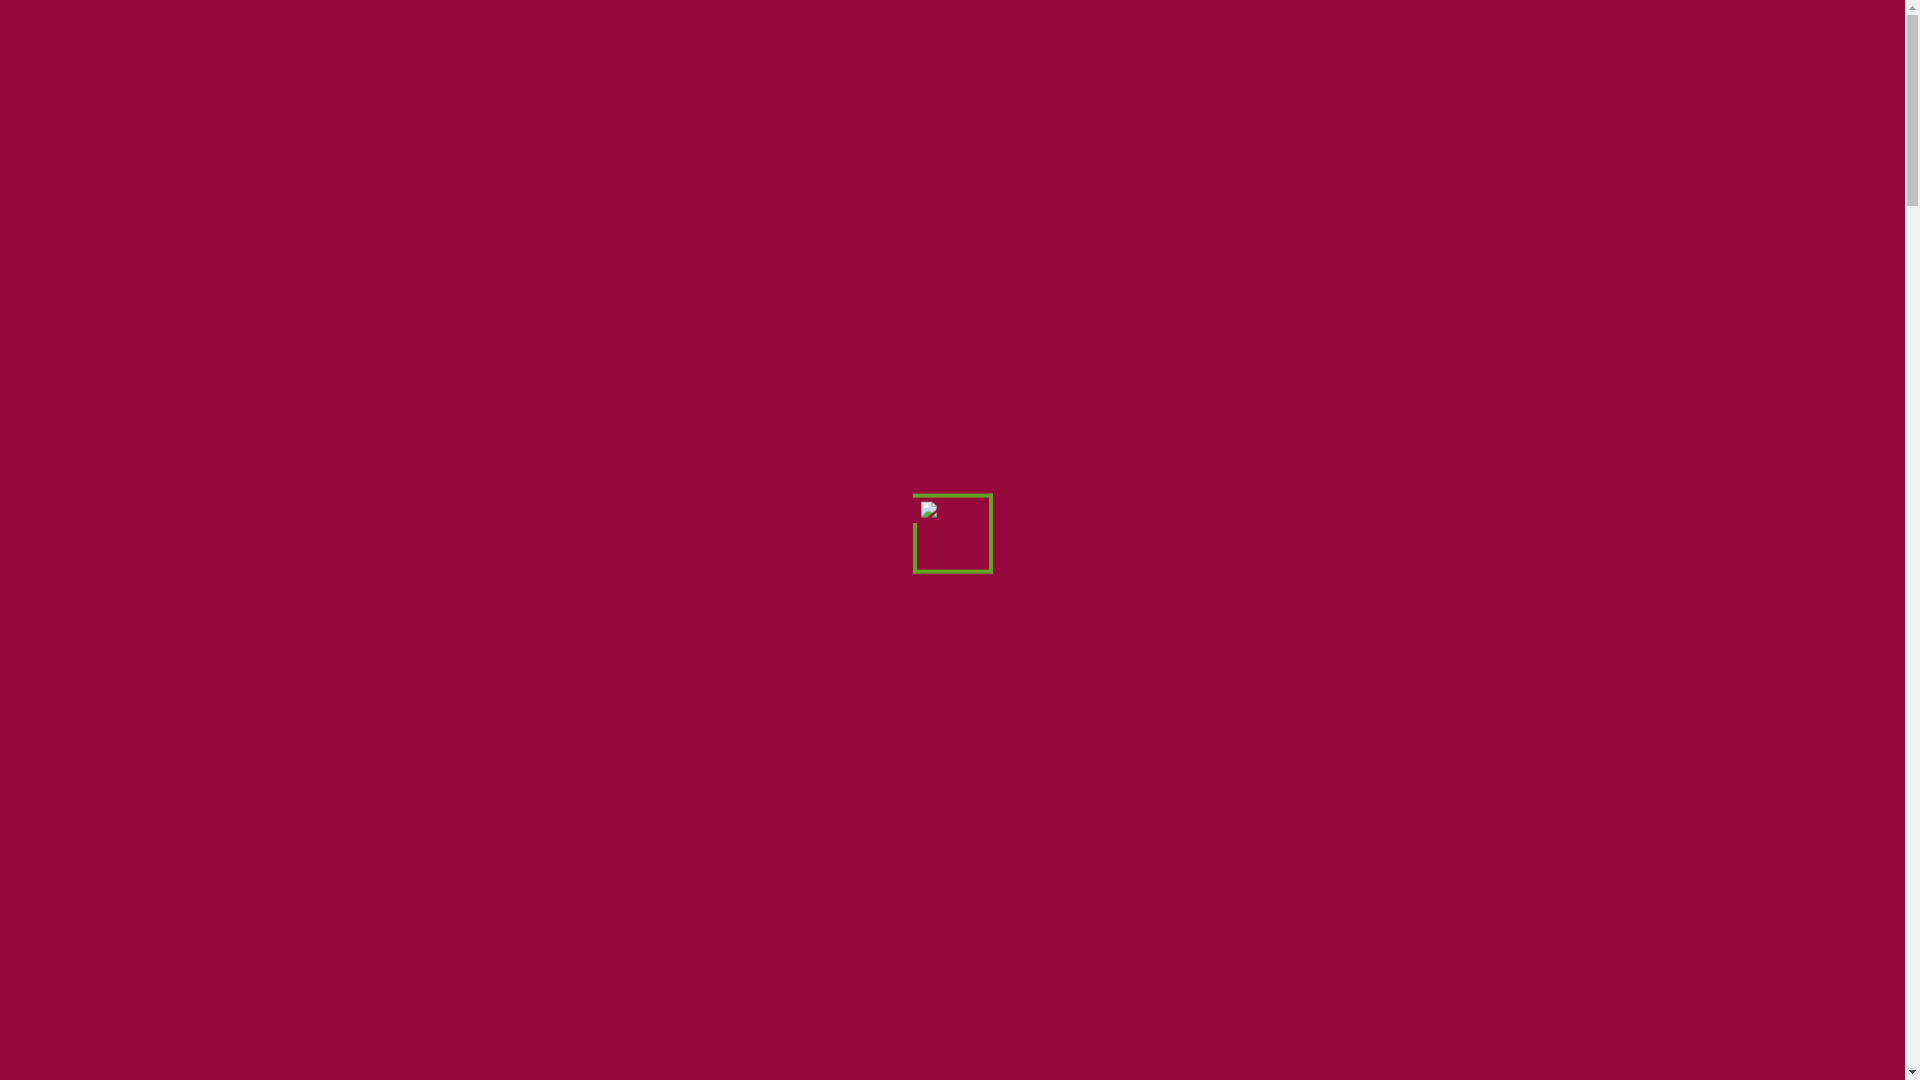 This screenshot has height=1080, width=1920. Describe the element at coordinates (542, 614) in the screenshot. I see `https://2afinition.com` at that location.